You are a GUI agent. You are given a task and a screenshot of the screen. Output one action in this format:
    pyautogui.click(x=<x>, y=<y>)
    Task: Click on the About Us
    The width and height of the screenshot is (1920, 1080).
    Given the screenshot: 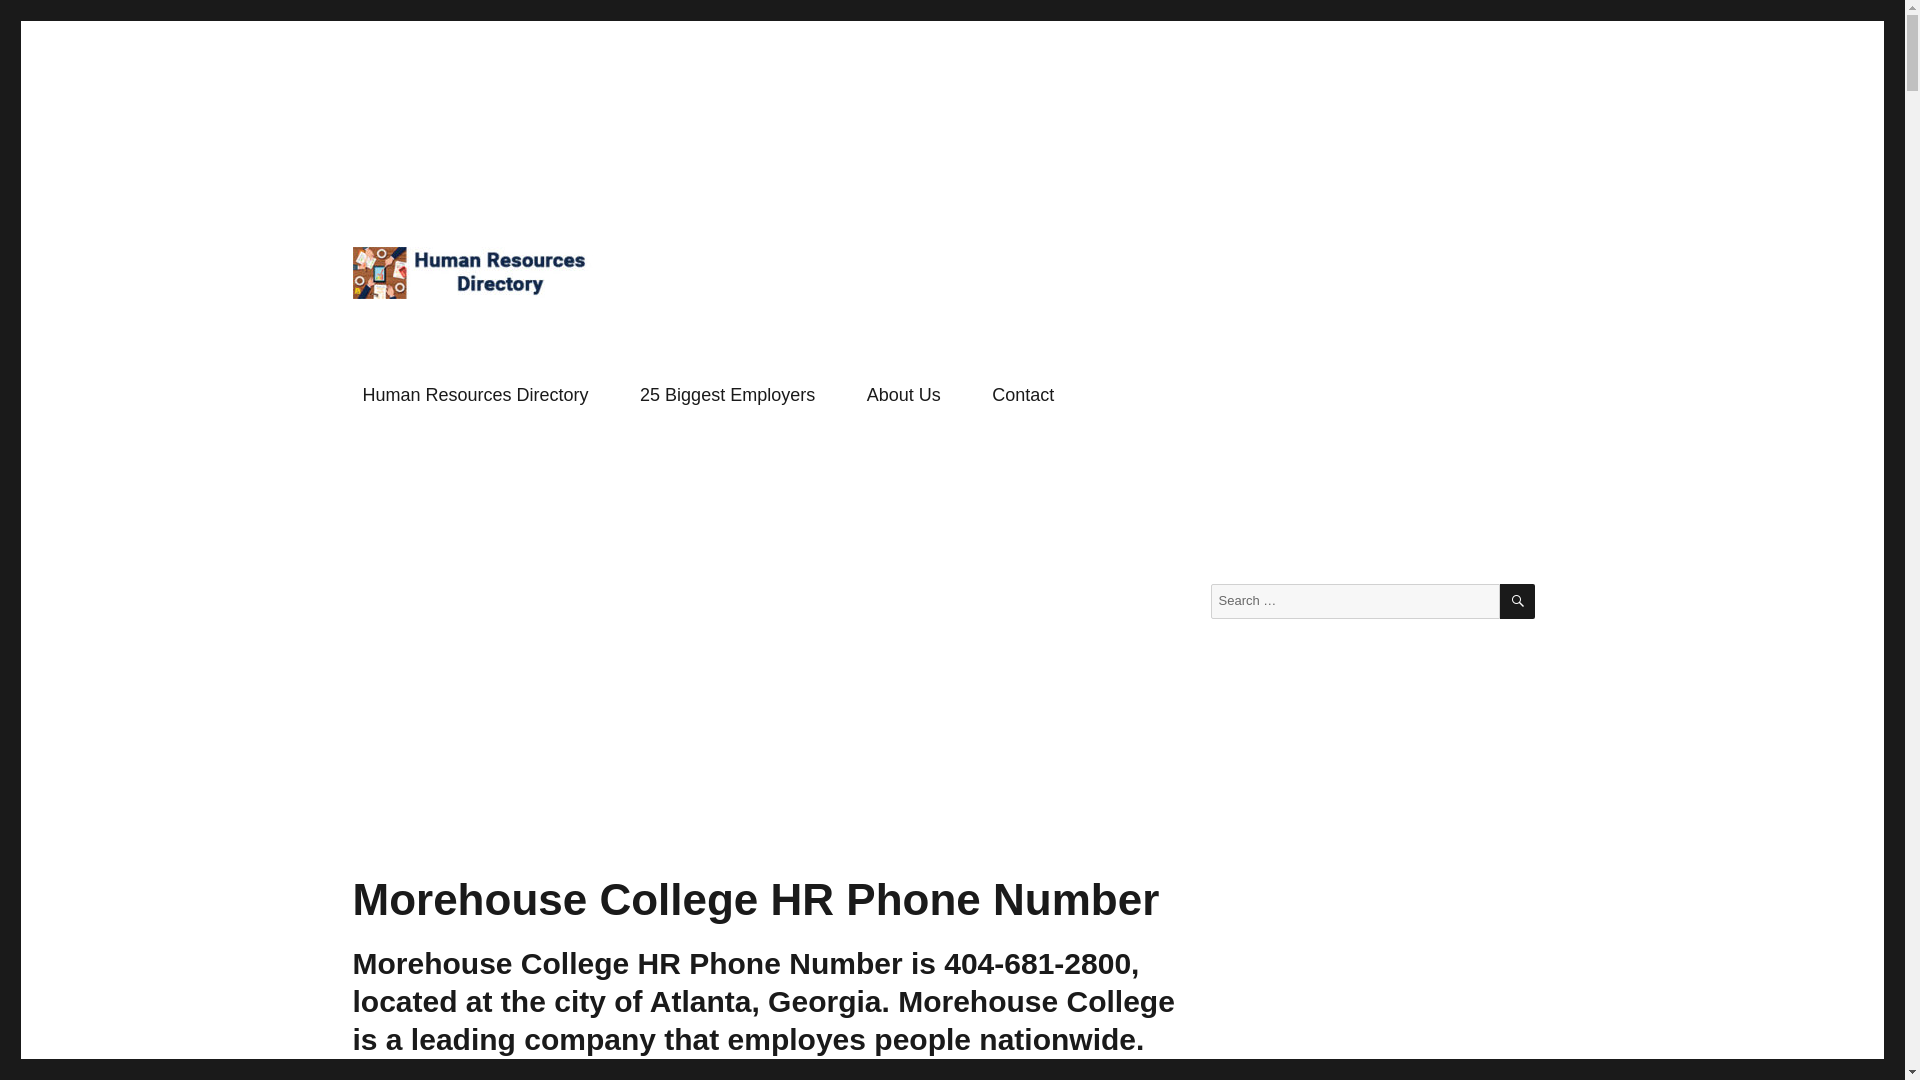 What is the action you would take?
    pyautogui.click(x=903, y=395)
    